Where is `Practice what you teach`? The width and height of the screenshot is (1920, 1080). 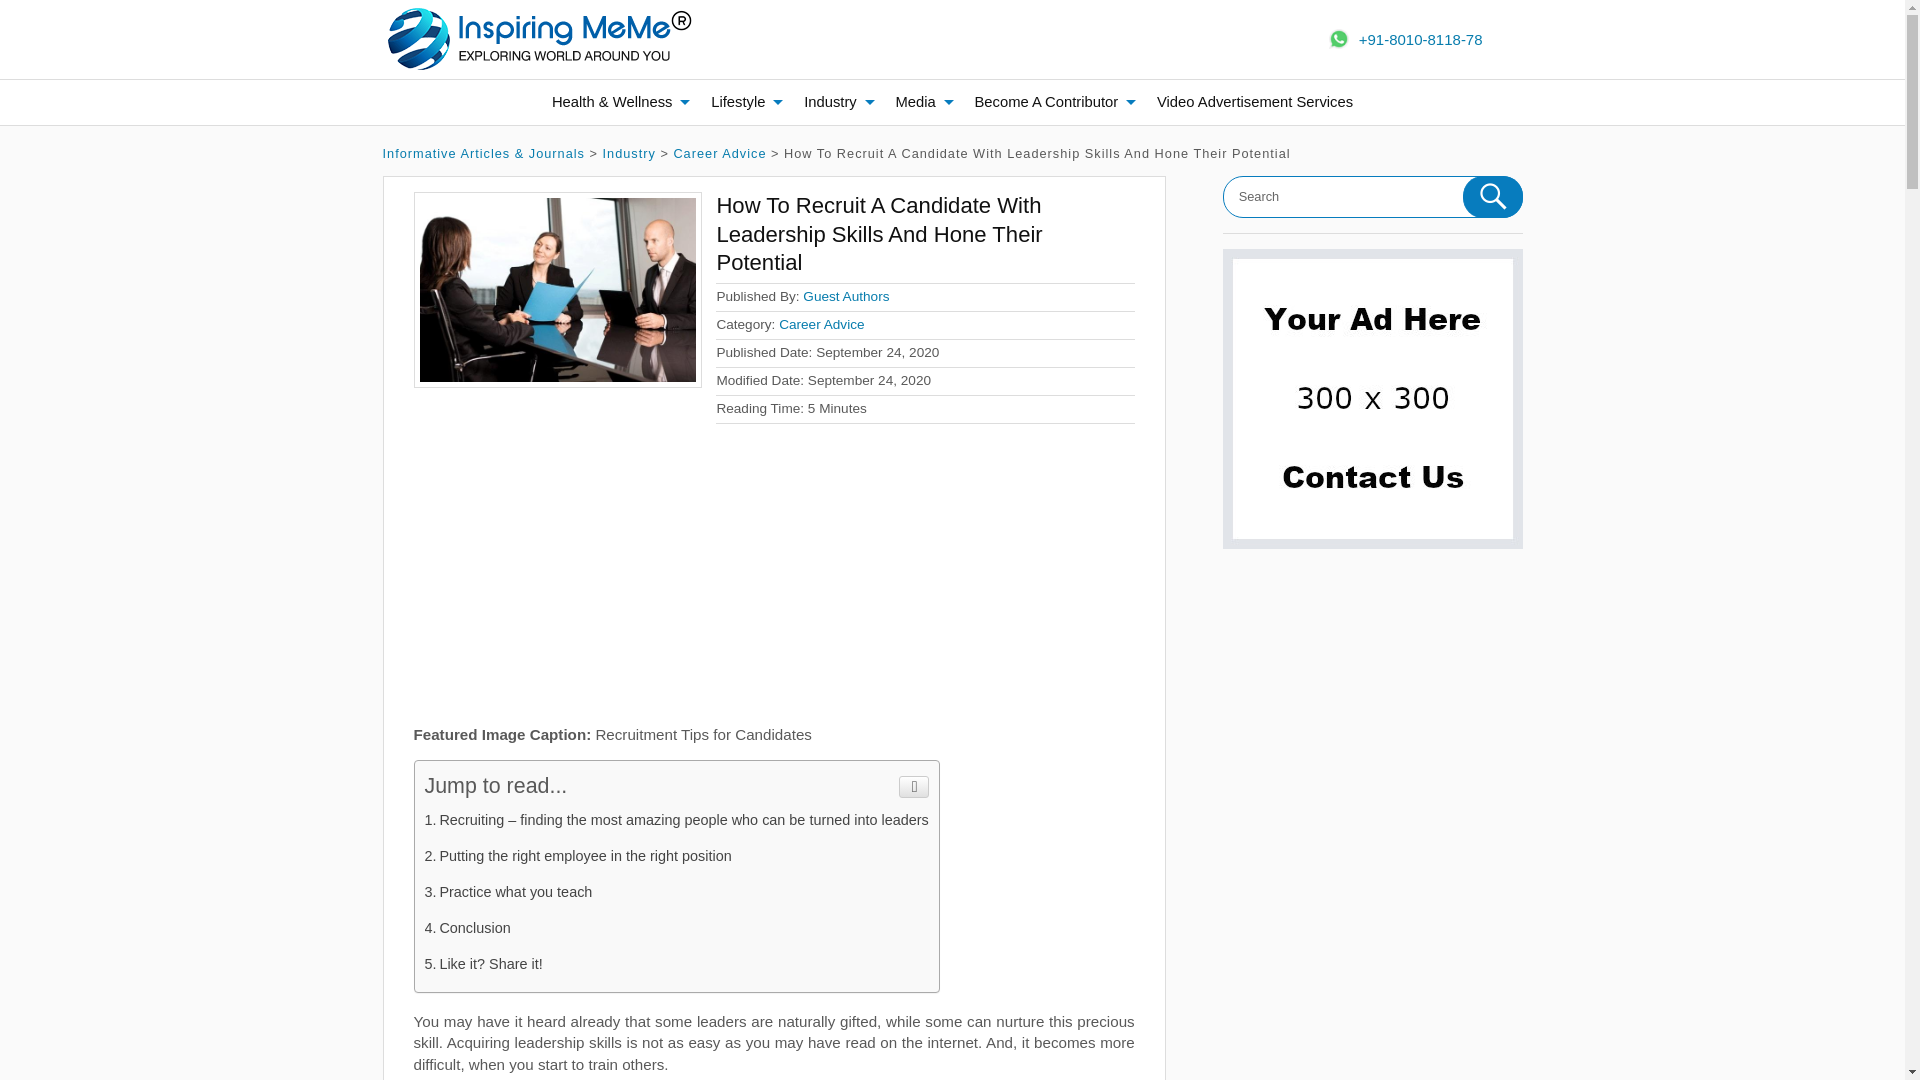
Practice what you teach is located at coordinates (508, 892).